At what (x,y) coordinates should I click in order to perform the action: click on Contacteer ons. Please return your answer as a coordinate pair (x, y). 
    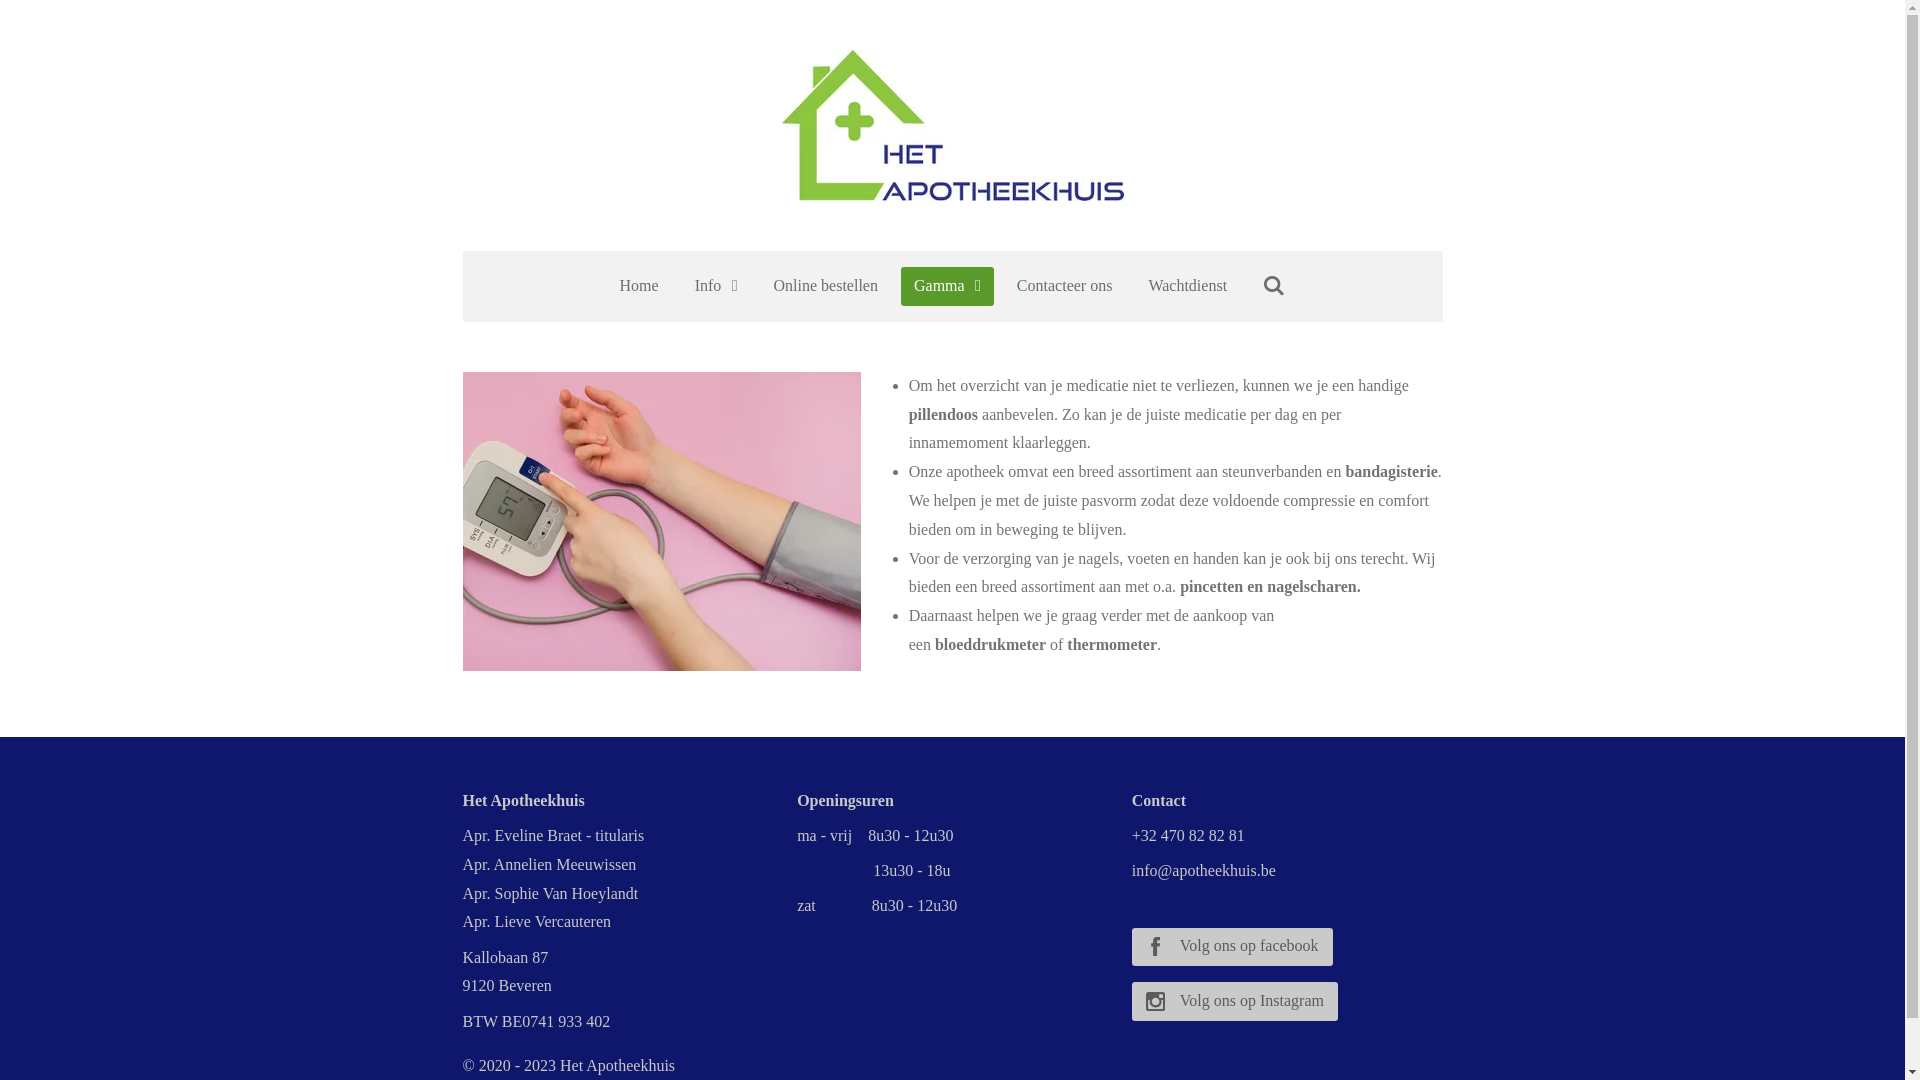
    Looking at the image, I should click on (1065, 286).